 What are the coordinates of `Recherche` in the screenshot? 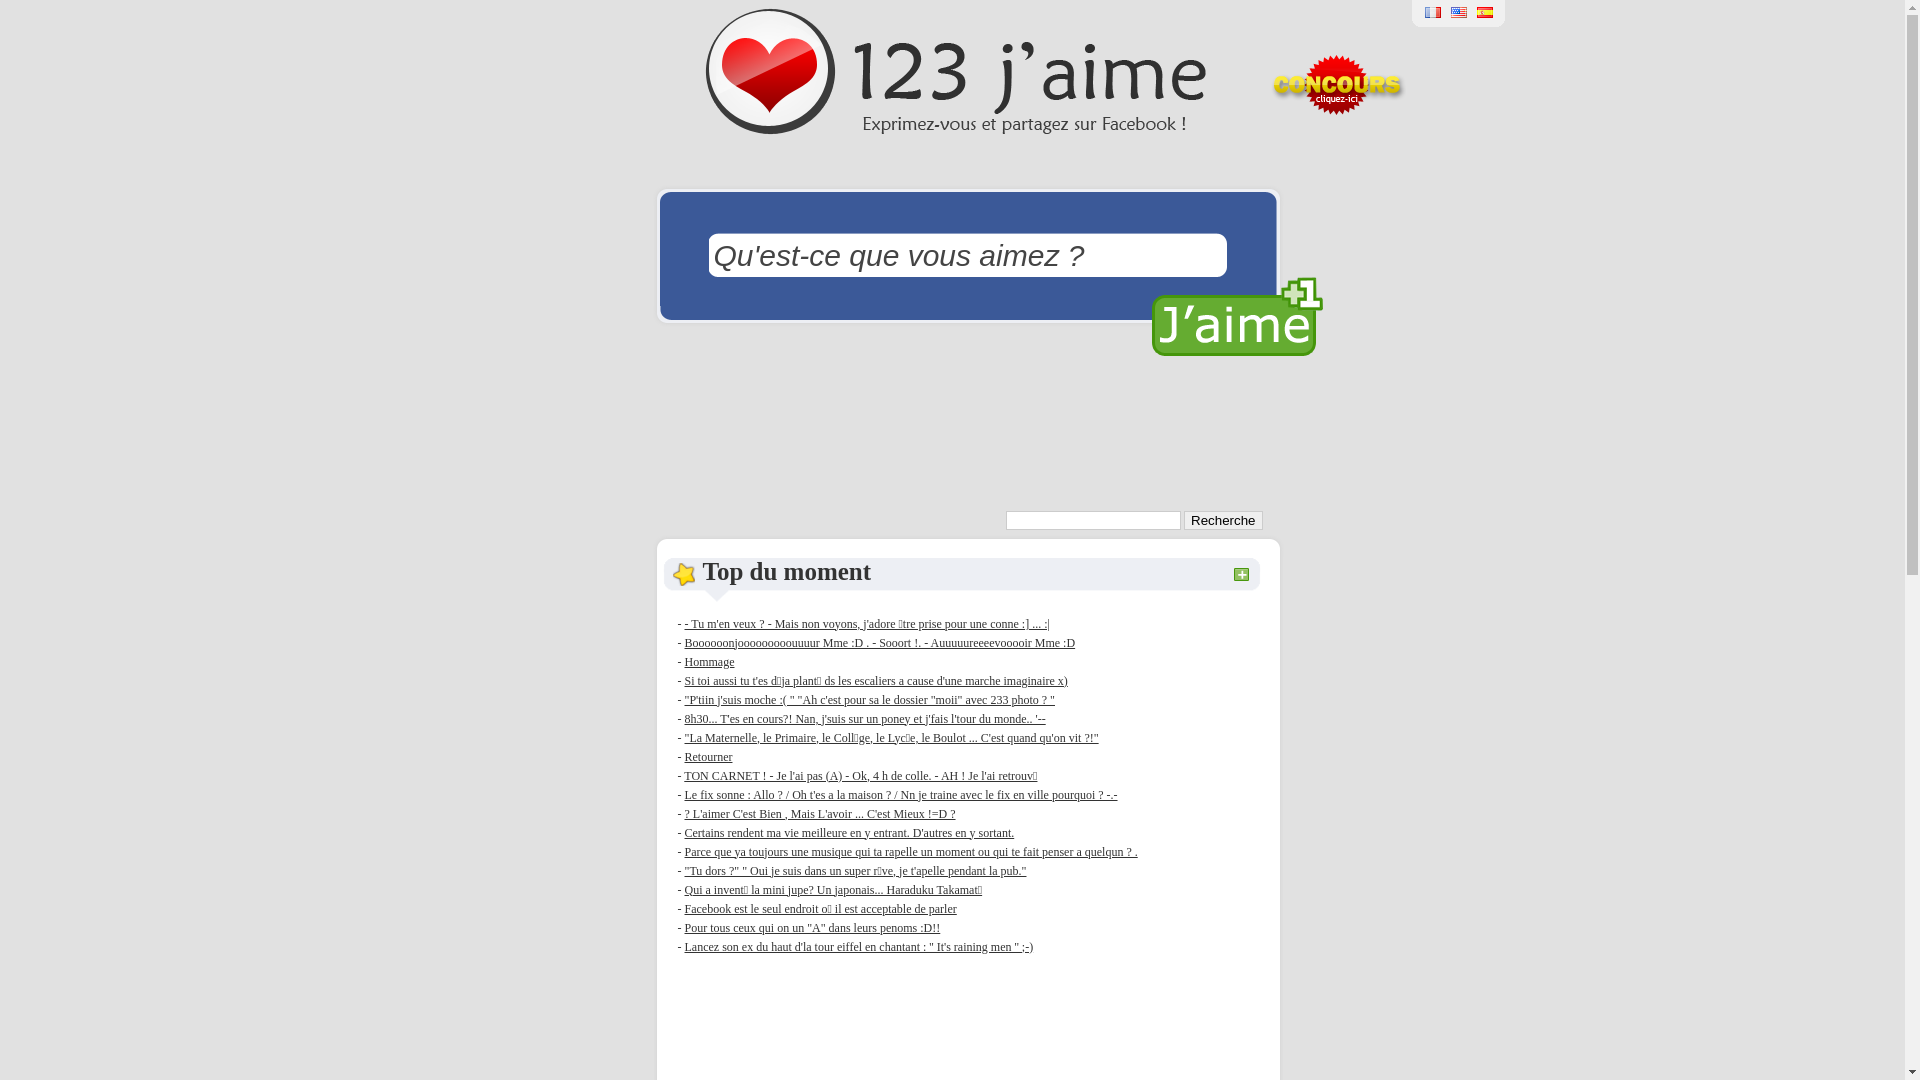 It's located at (1223, 520).